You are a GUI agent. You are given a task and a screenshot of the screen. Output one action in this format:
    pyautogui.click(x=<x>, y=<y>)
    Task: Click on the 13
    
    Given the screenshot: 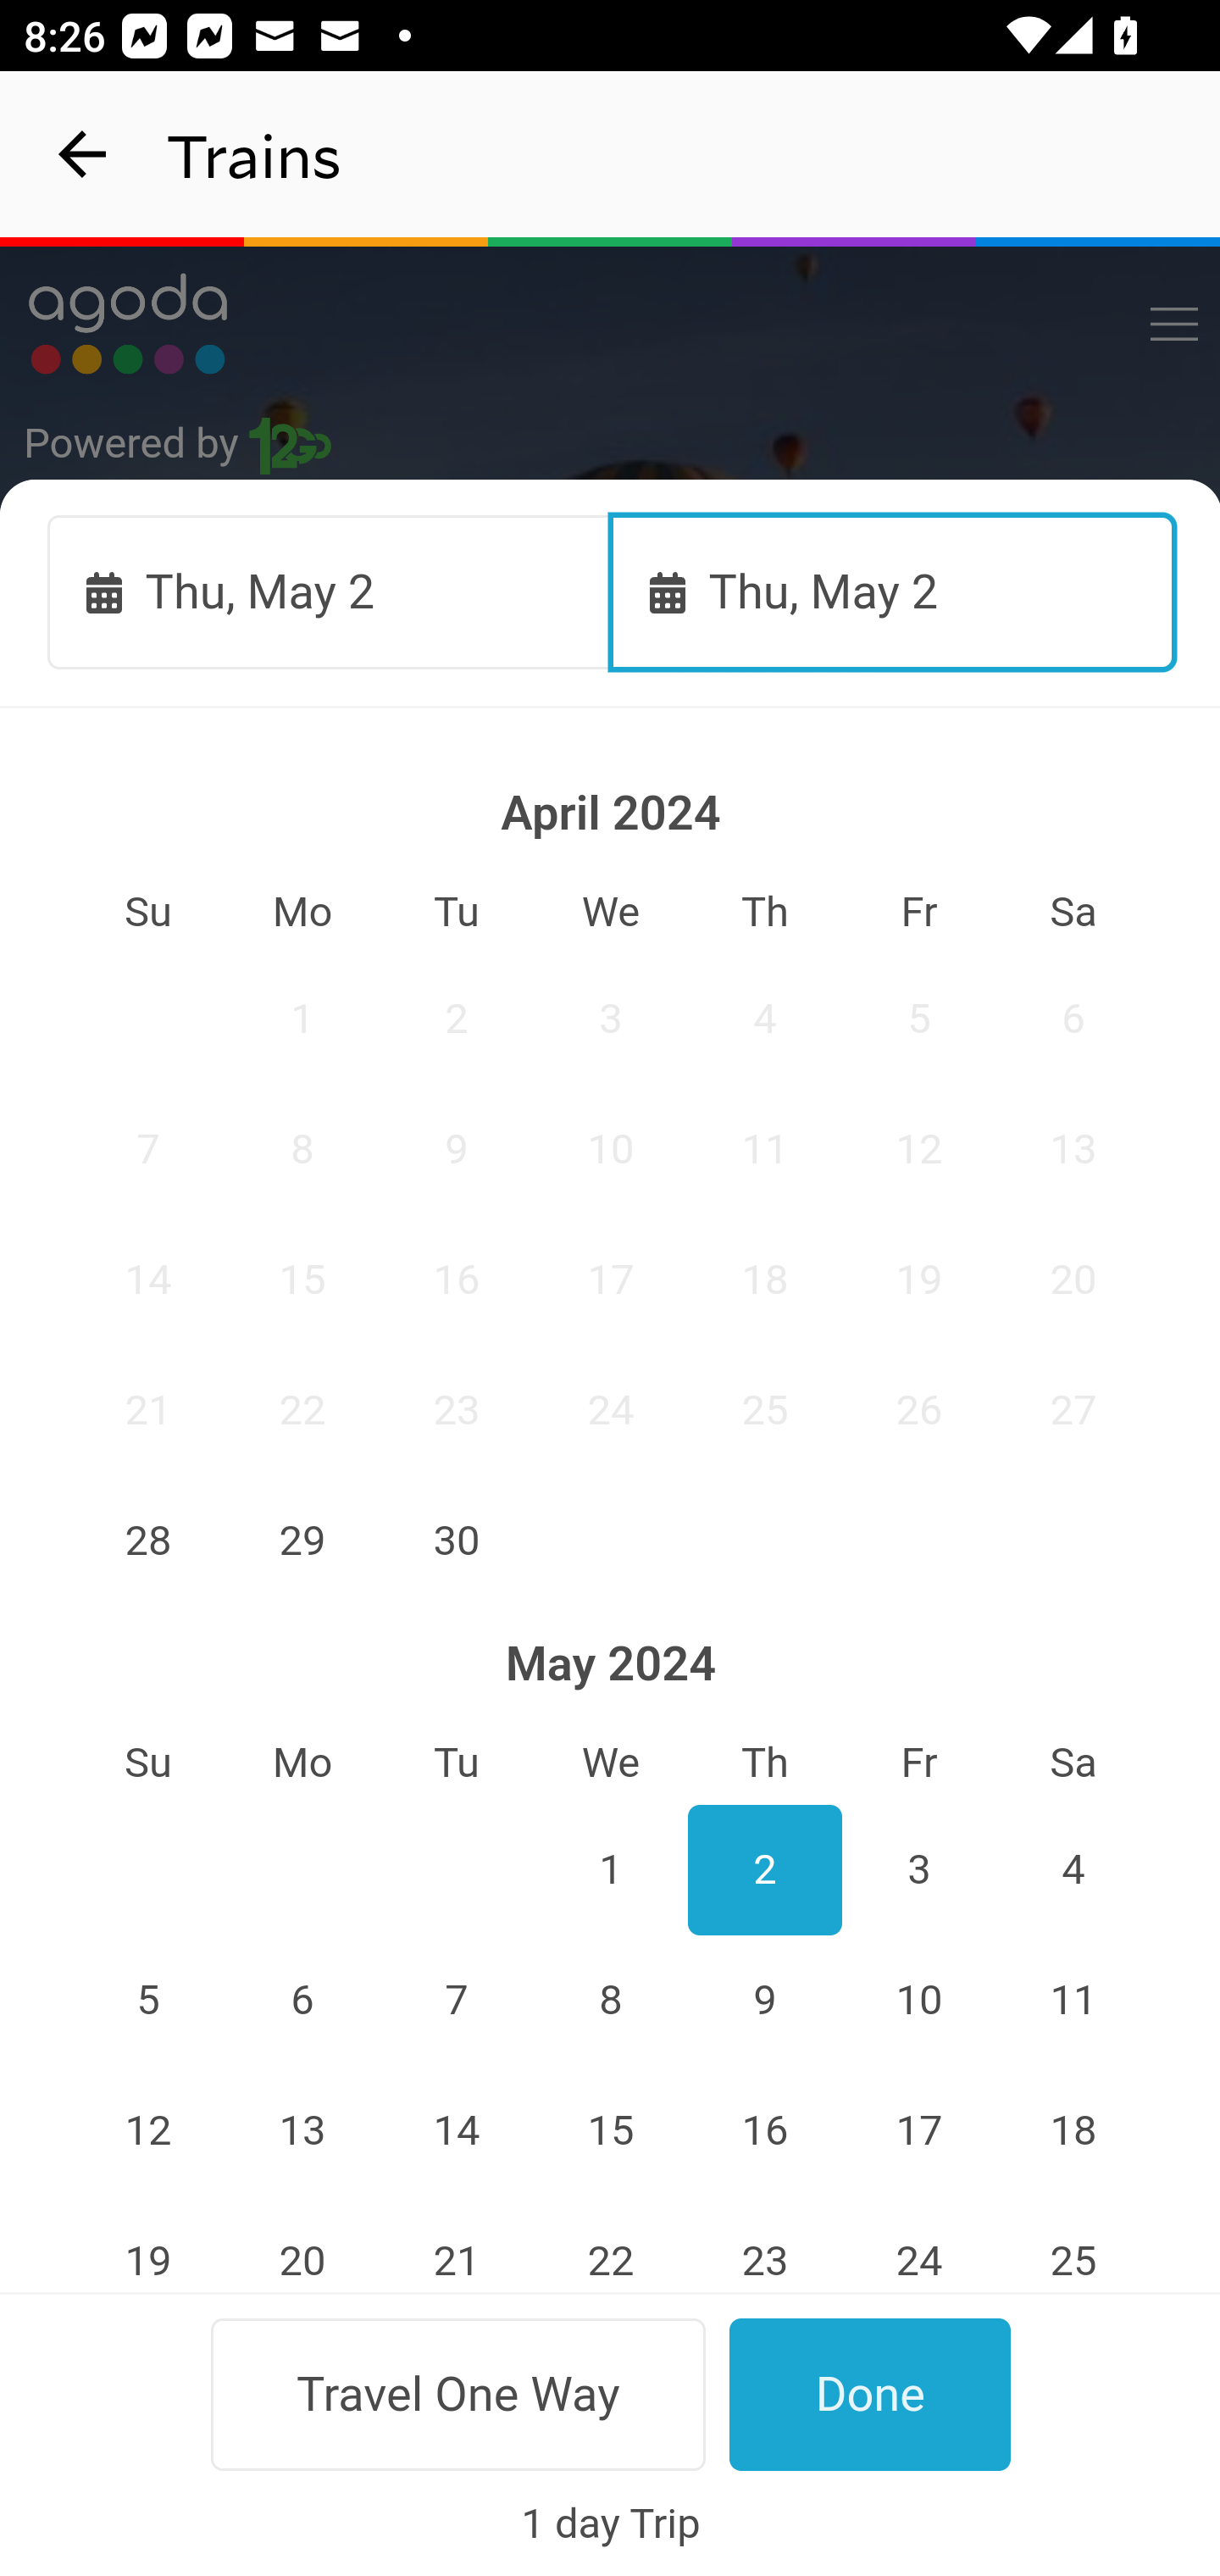 What is the action you would take?
    pyautogui.click(x=302, y=2130)
    